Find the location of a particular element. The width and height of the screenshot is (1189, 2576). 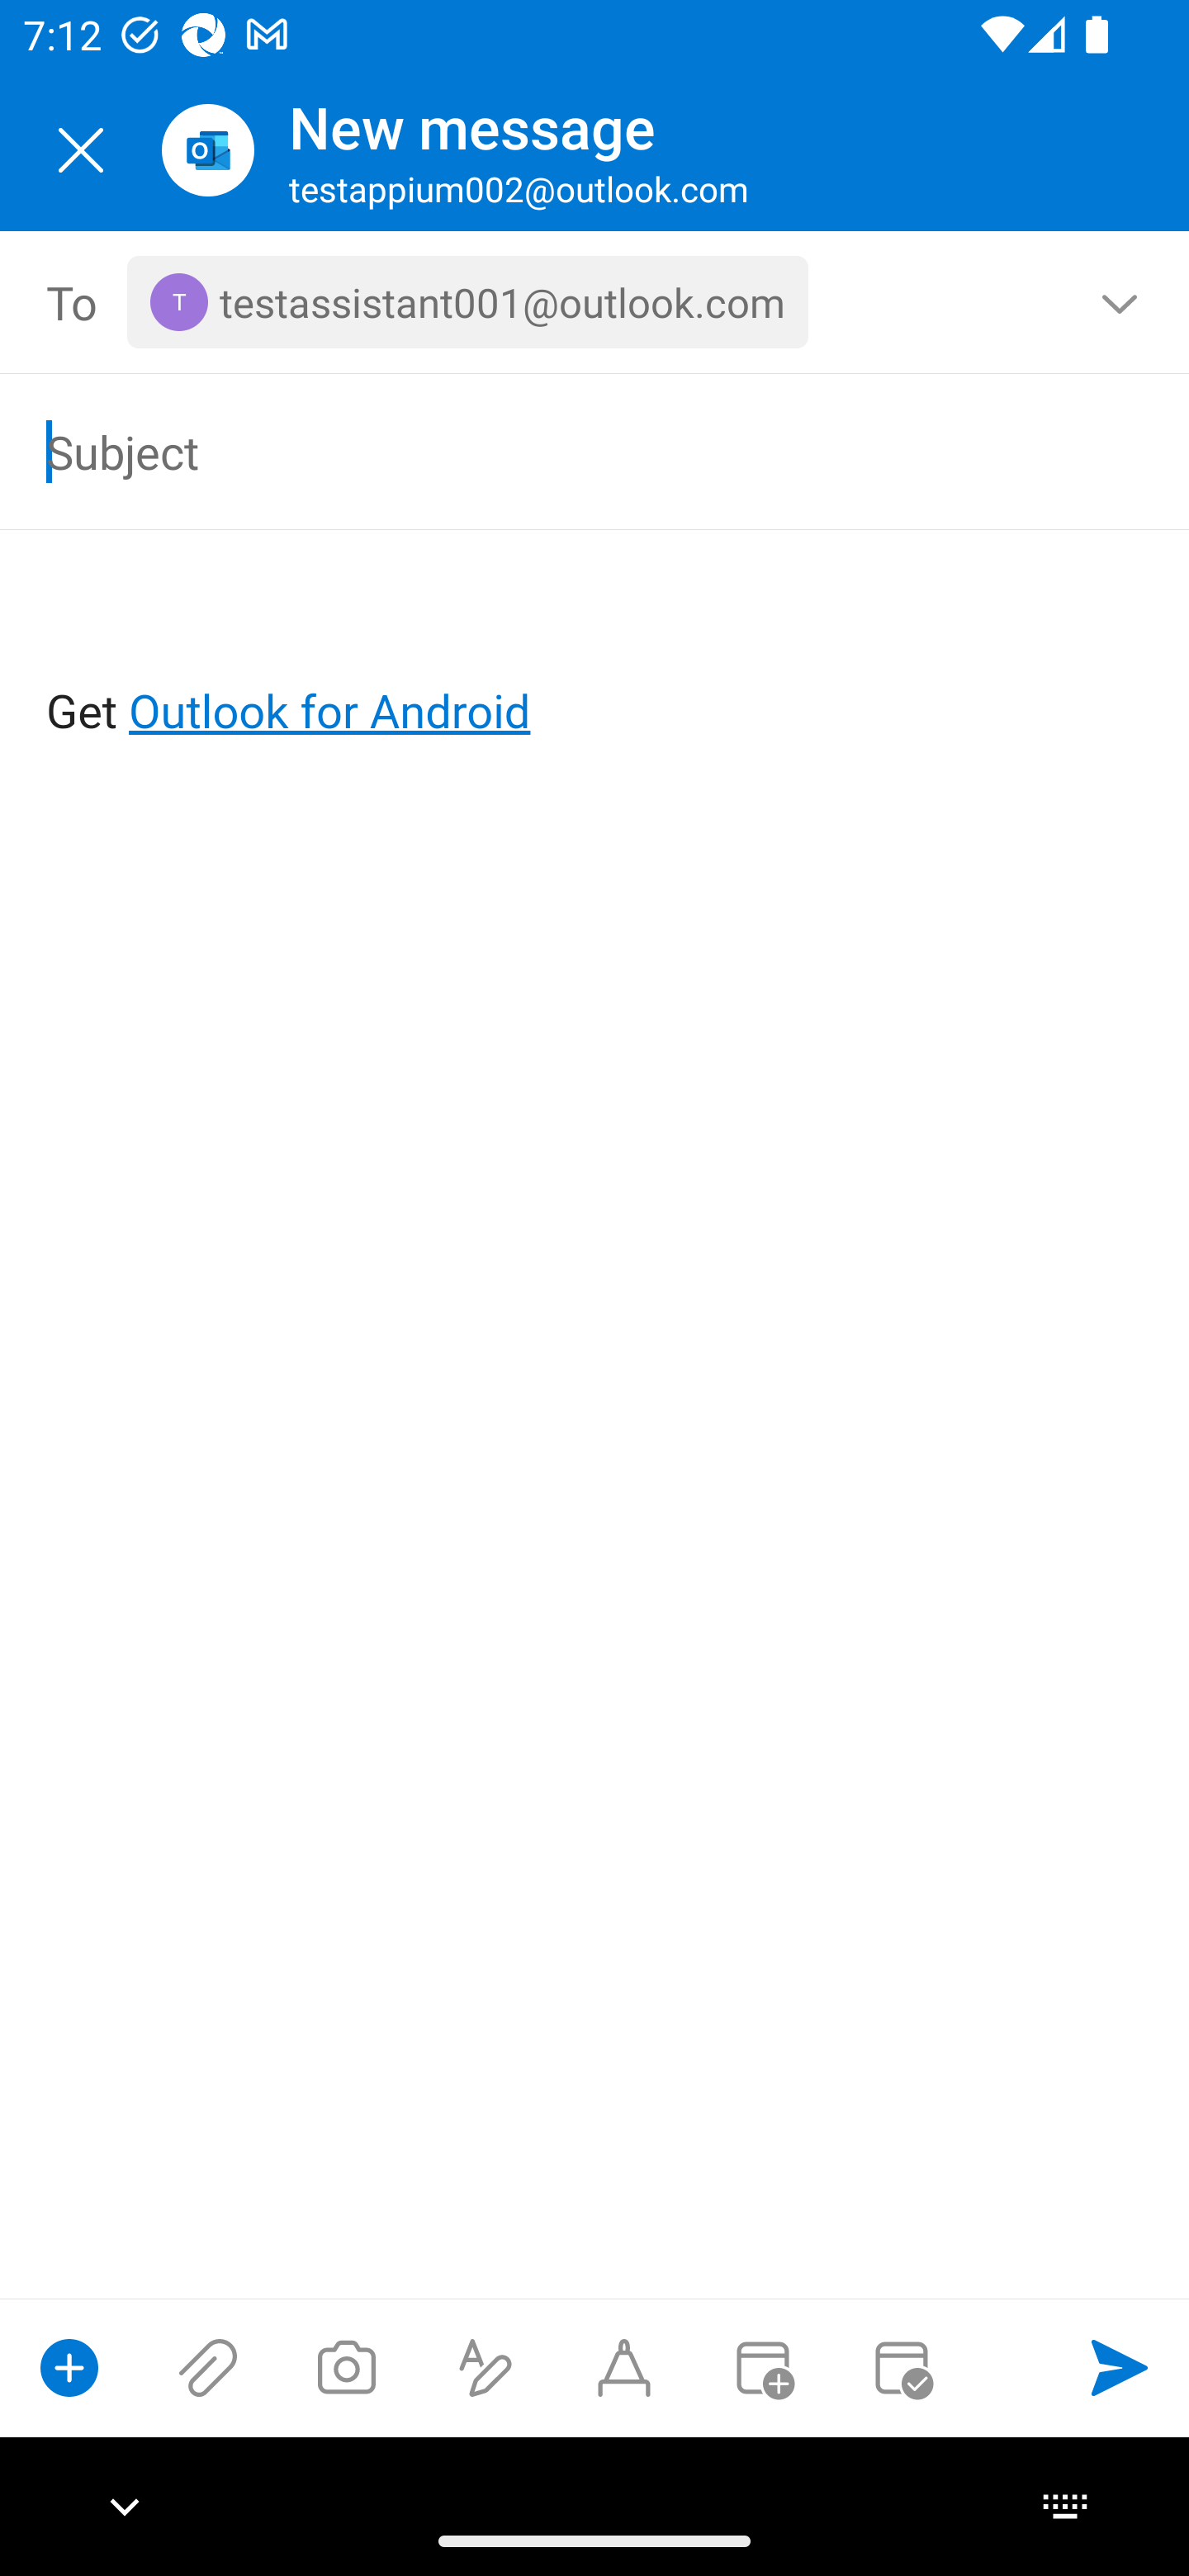

Send is located at coordinates (1120, 2367).